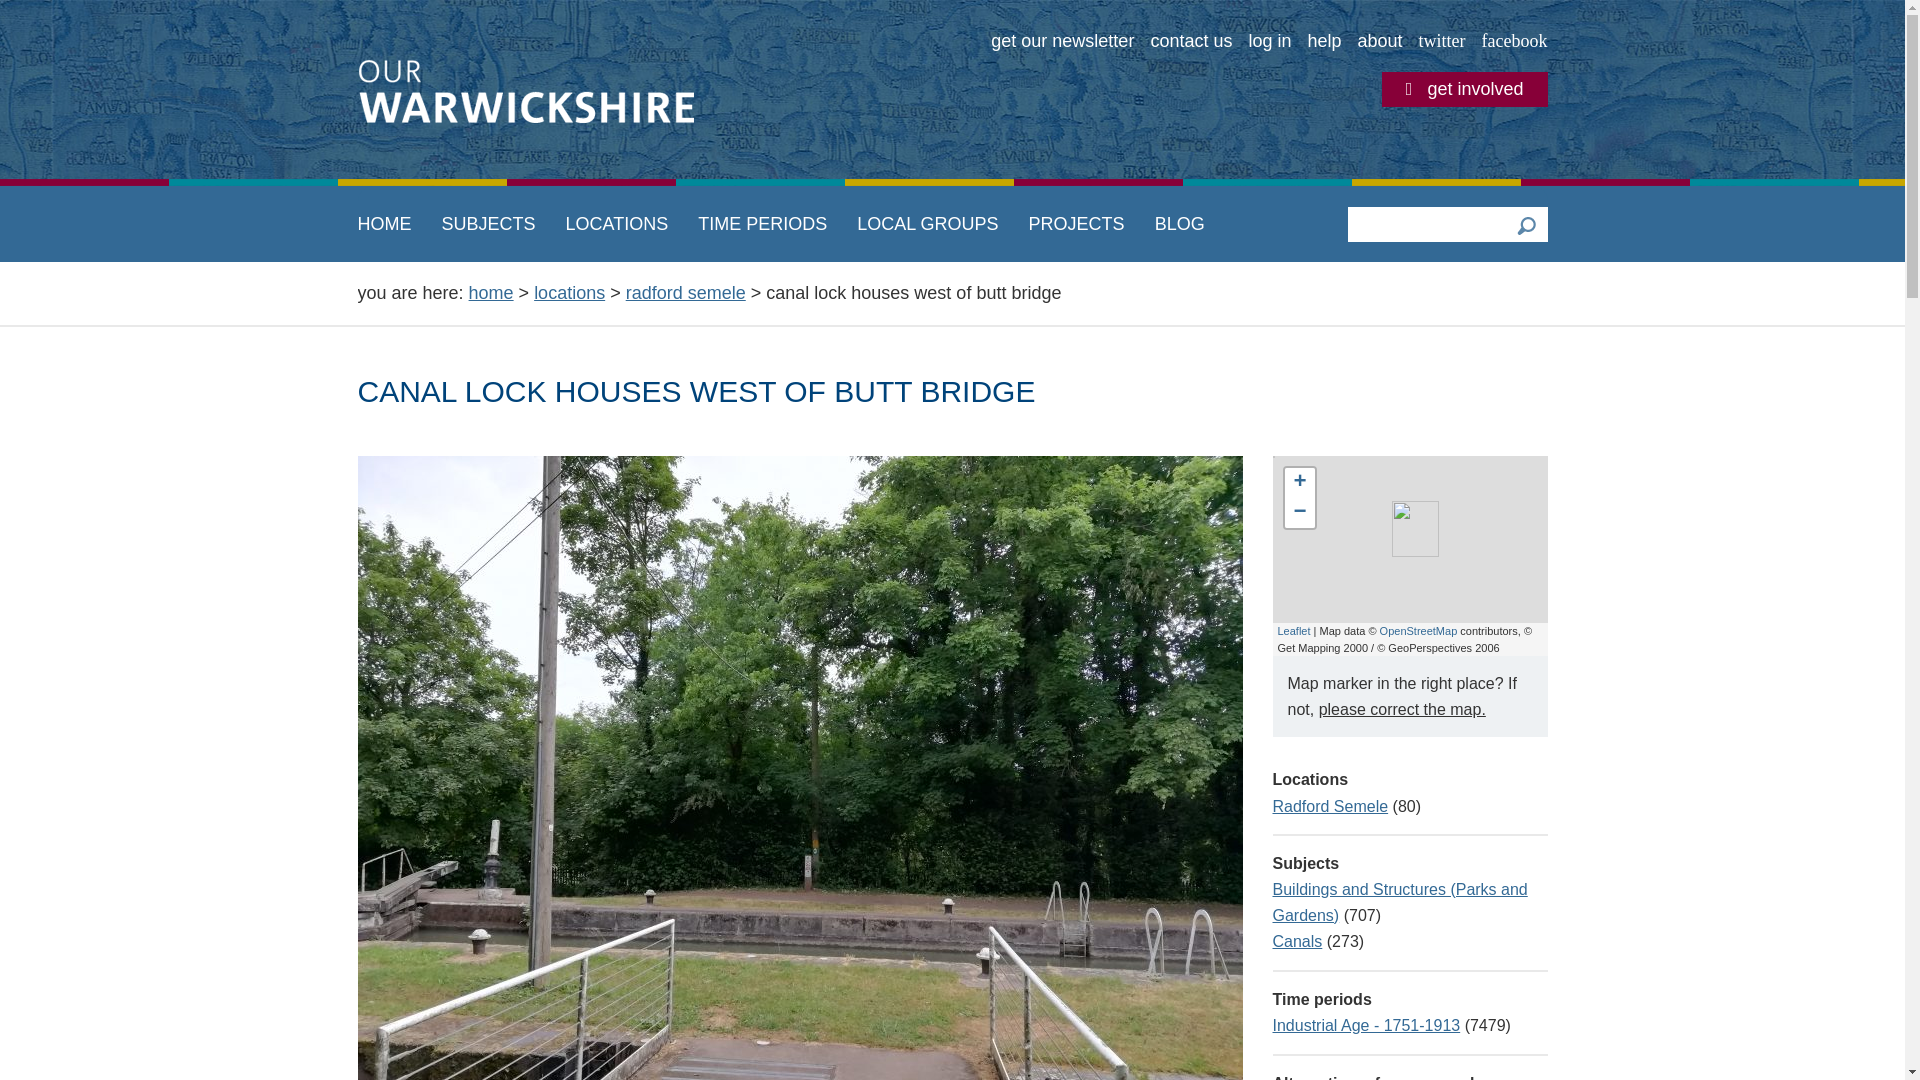 This screenshot has height=1080, width=1920. Describe the element at coordinates (1294, 631) in the screenshot. I see `Leaflet` at that location.